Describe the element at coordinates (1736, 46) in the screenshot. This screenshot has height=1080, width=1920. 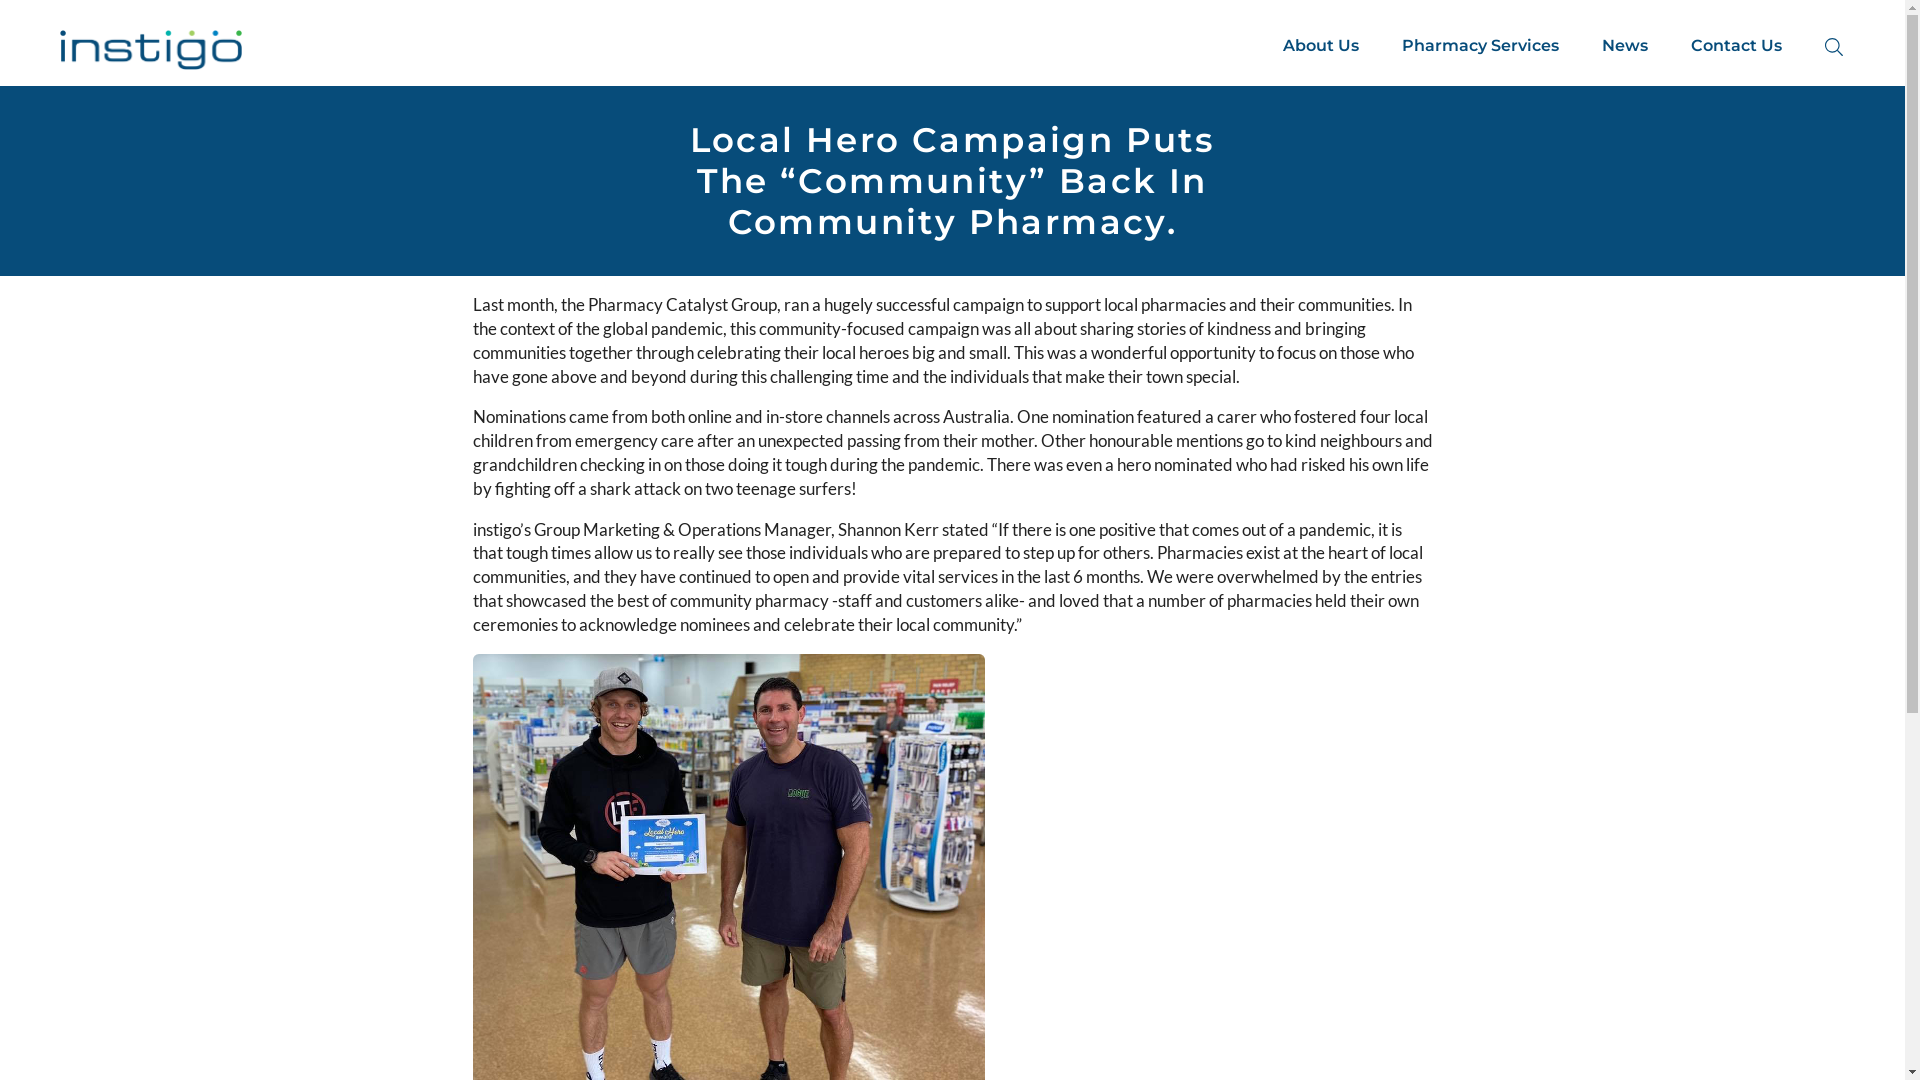
I see `Contact Us` at that location.